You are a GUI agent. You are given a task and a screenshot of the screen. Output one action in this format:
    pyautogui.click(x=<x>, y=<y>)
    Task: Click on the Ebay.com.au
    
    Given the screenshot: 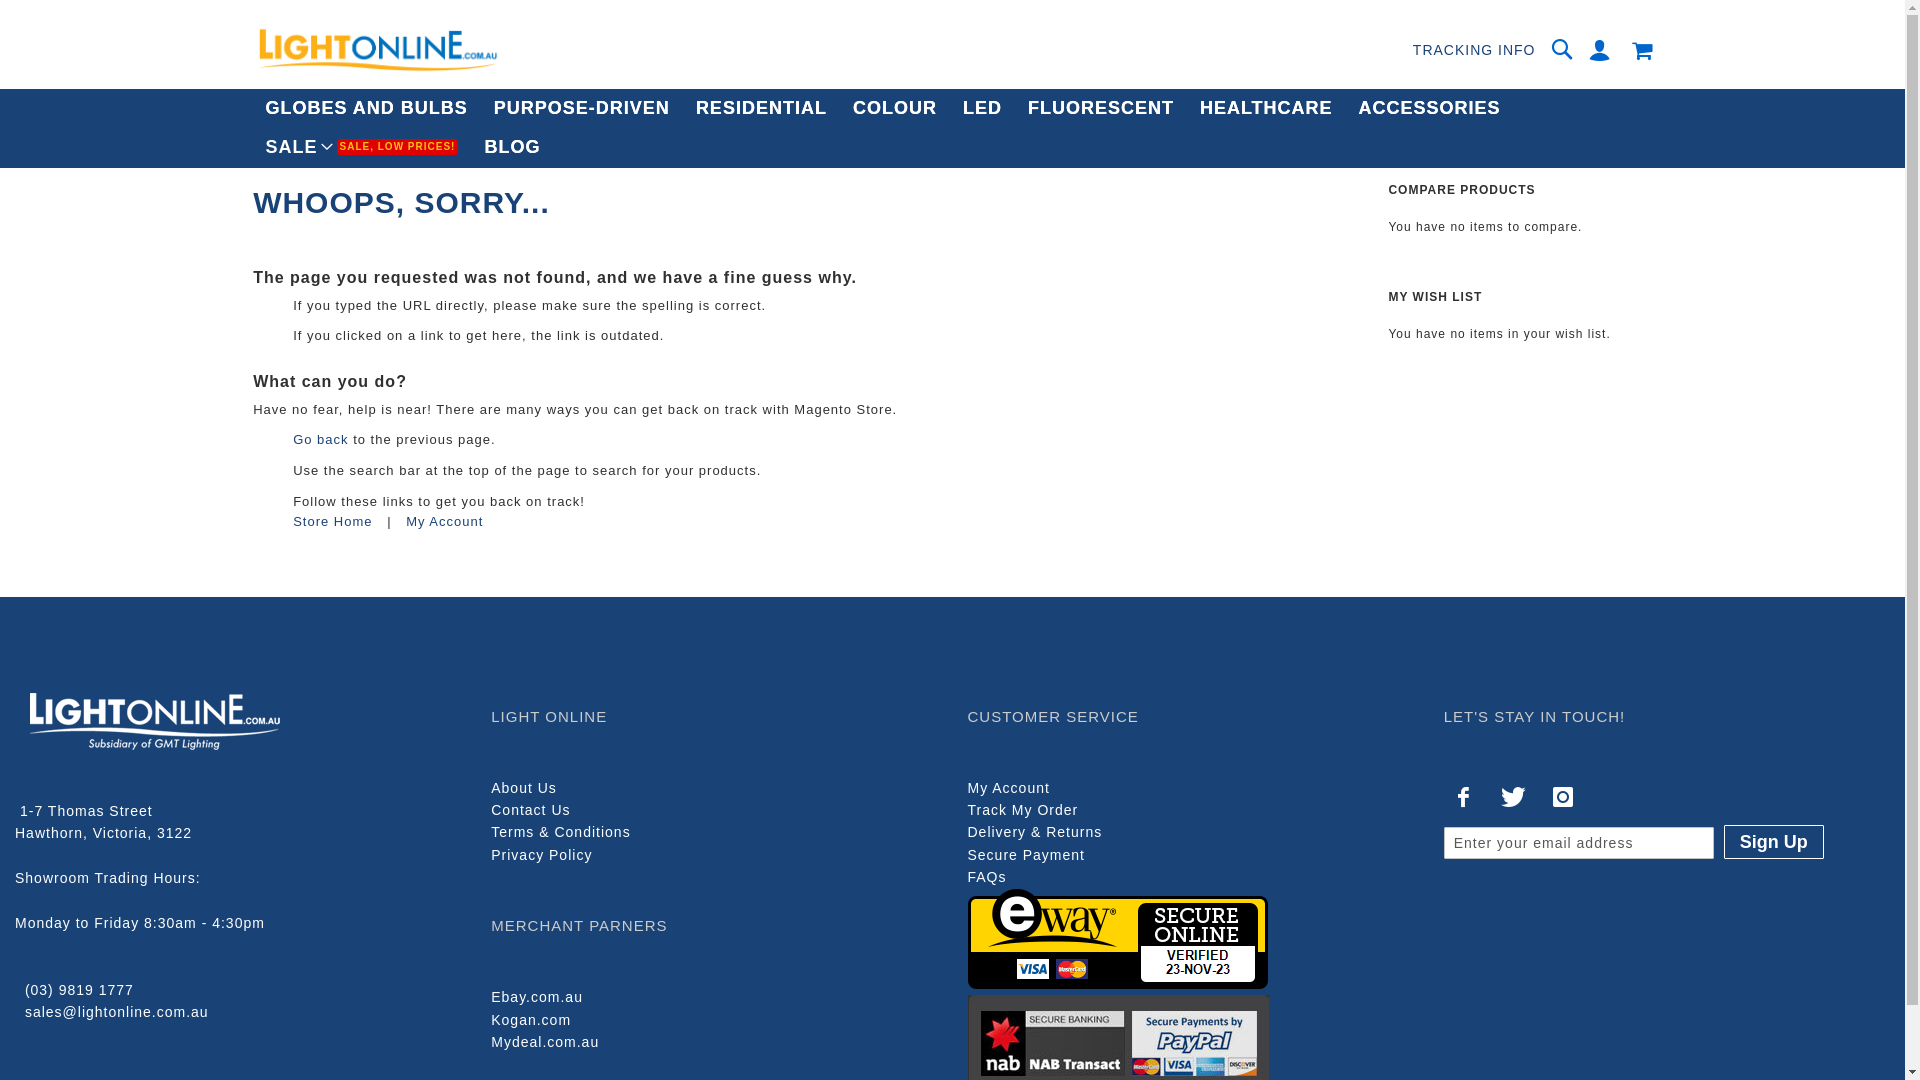 What is the action you would take?
    pyautogui.click(x=537, y=997)
    